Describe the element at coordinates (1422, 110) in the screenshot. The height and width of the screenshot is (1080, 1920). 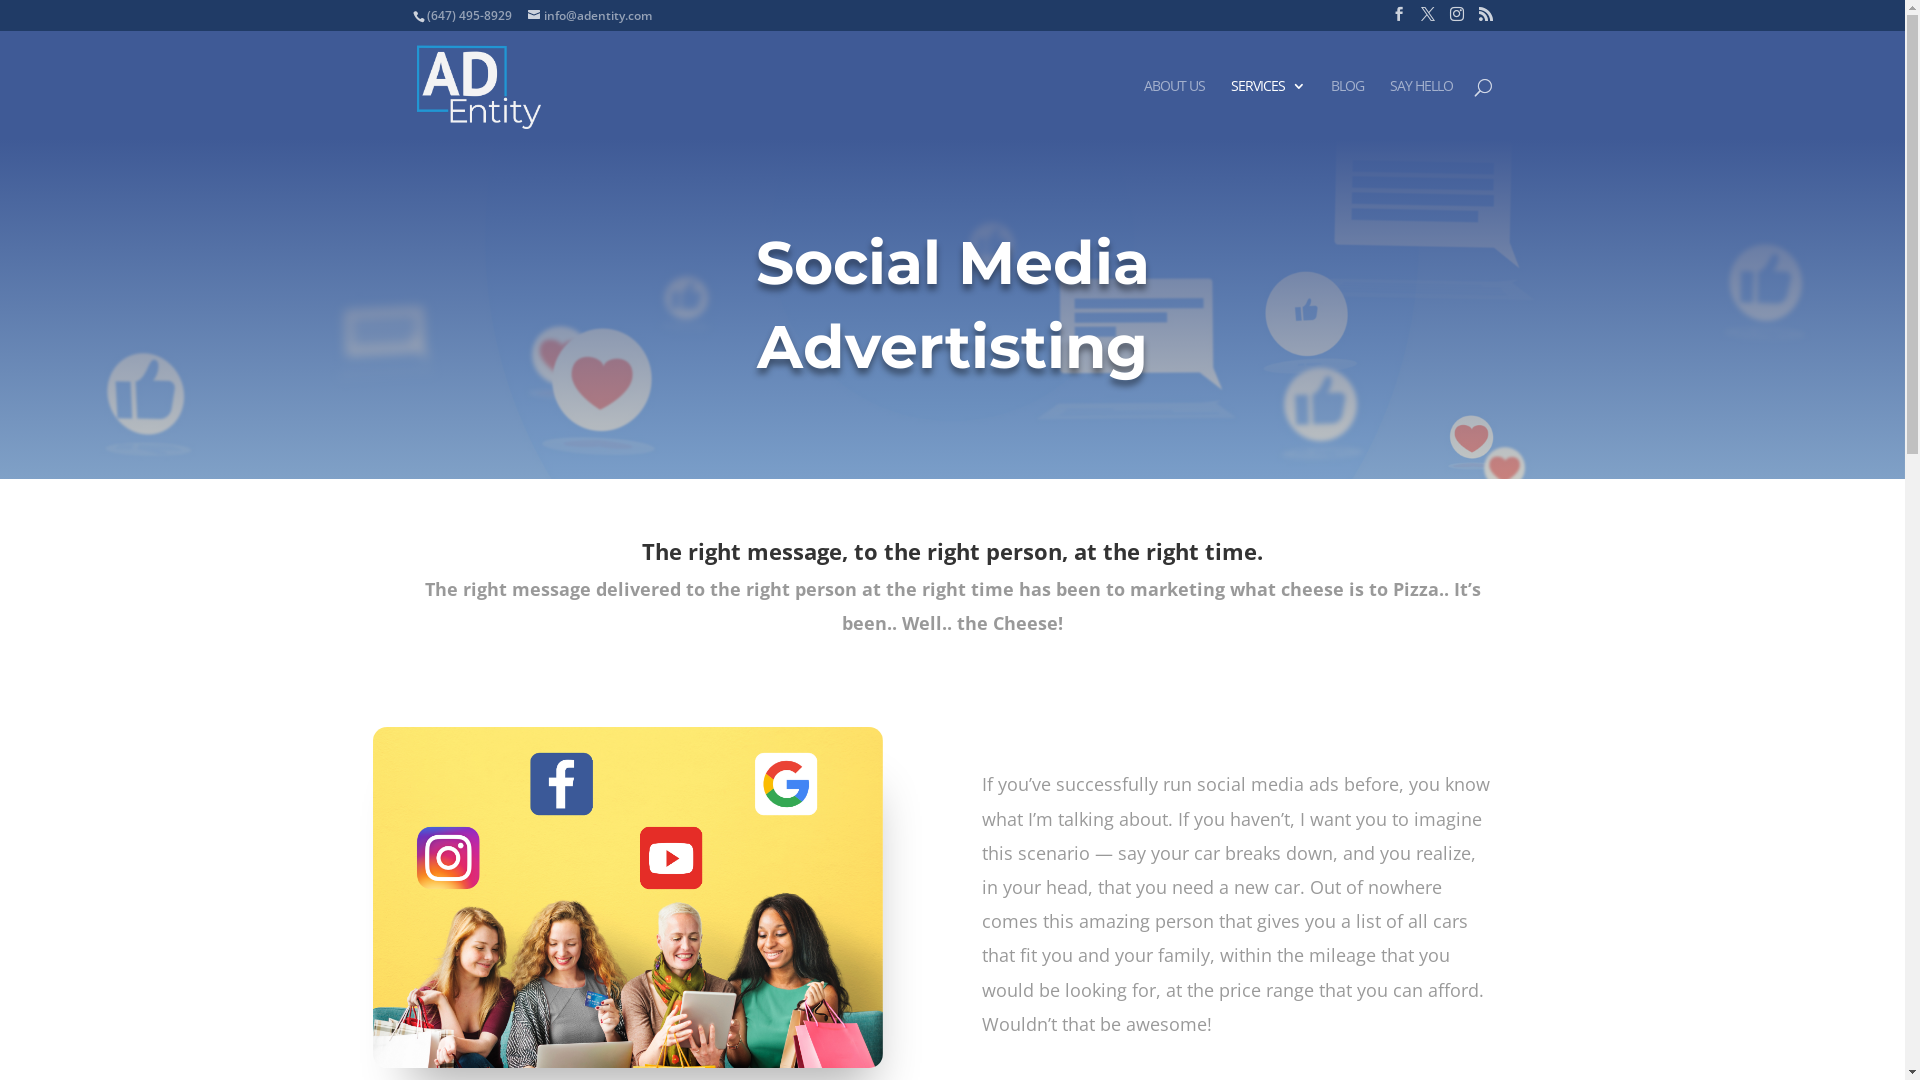
I see `SAY HELLO` at that location.